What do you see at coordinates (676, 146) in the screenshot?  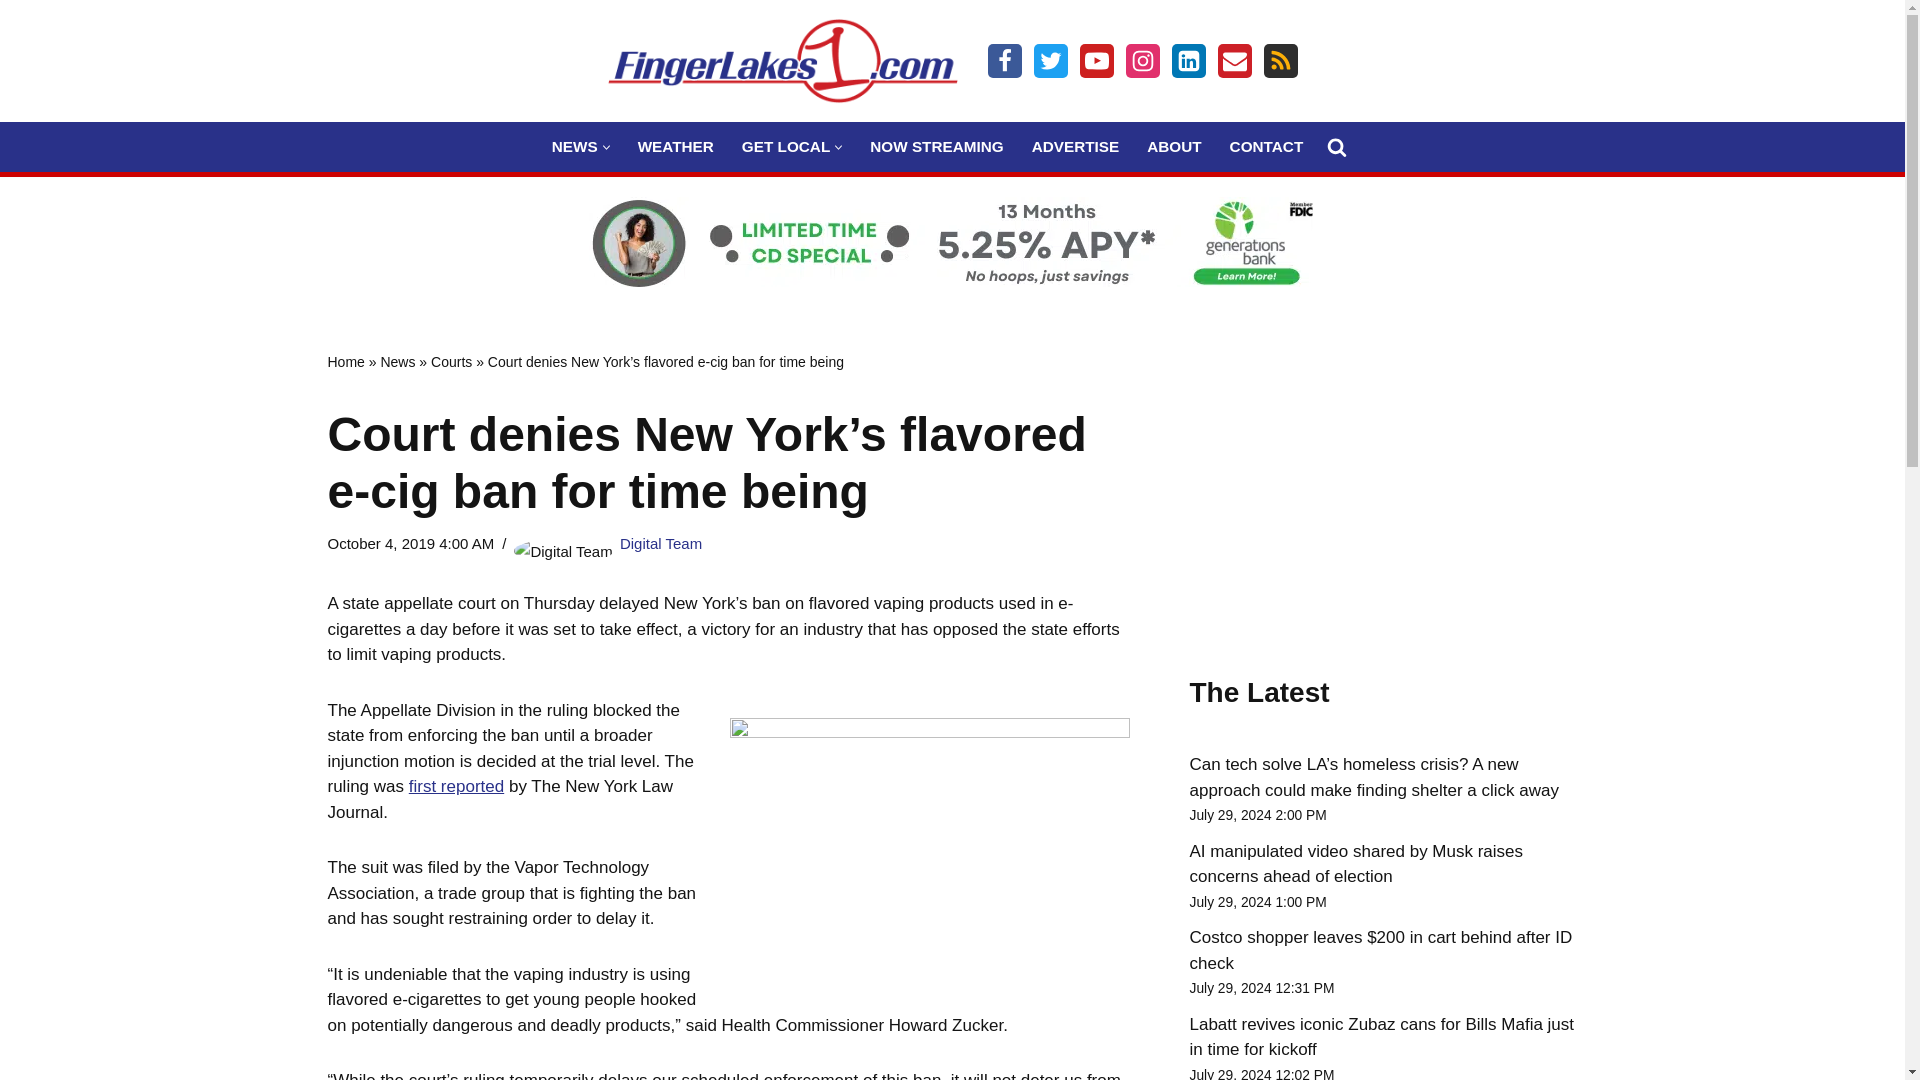 I see `WEATHER` at bounding box center [676, 146].